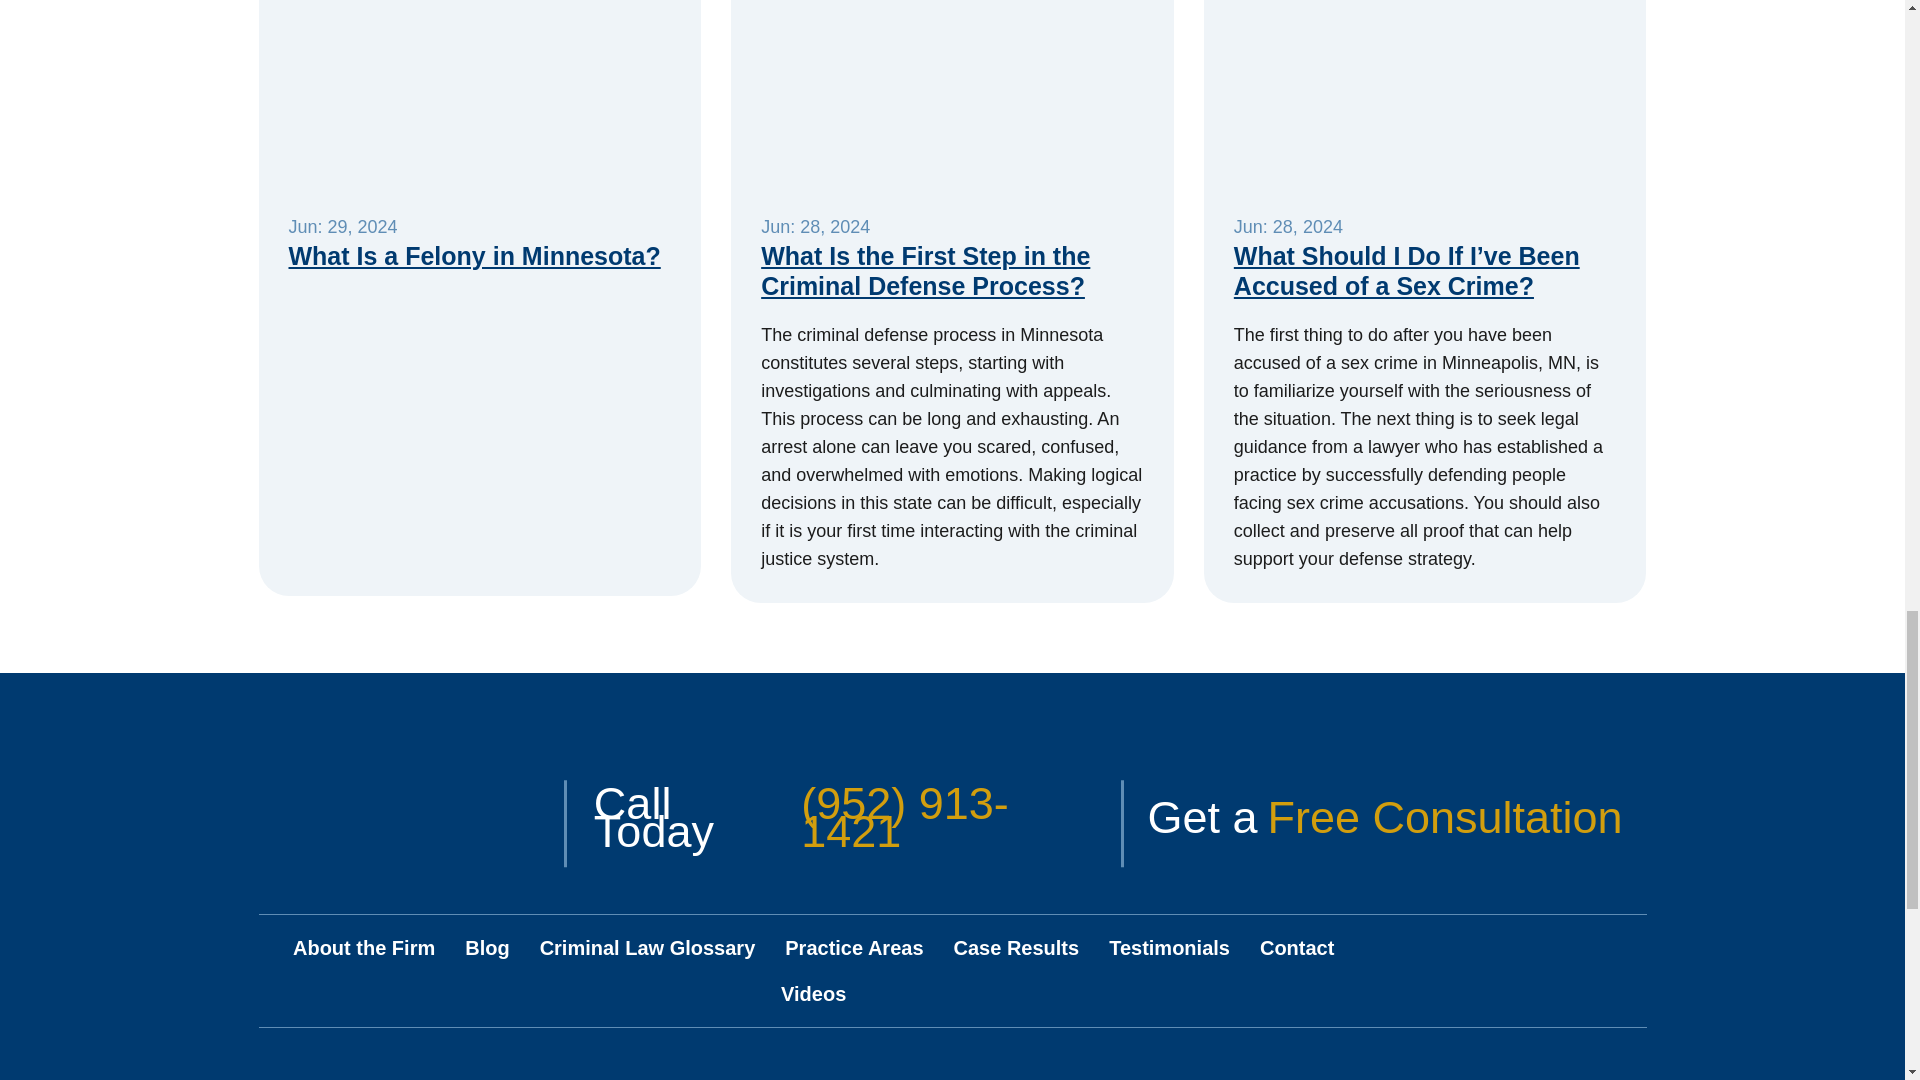  Describe the element at coordinates (1307, 1074) in the screenshot. I see `mysecend` at that location.